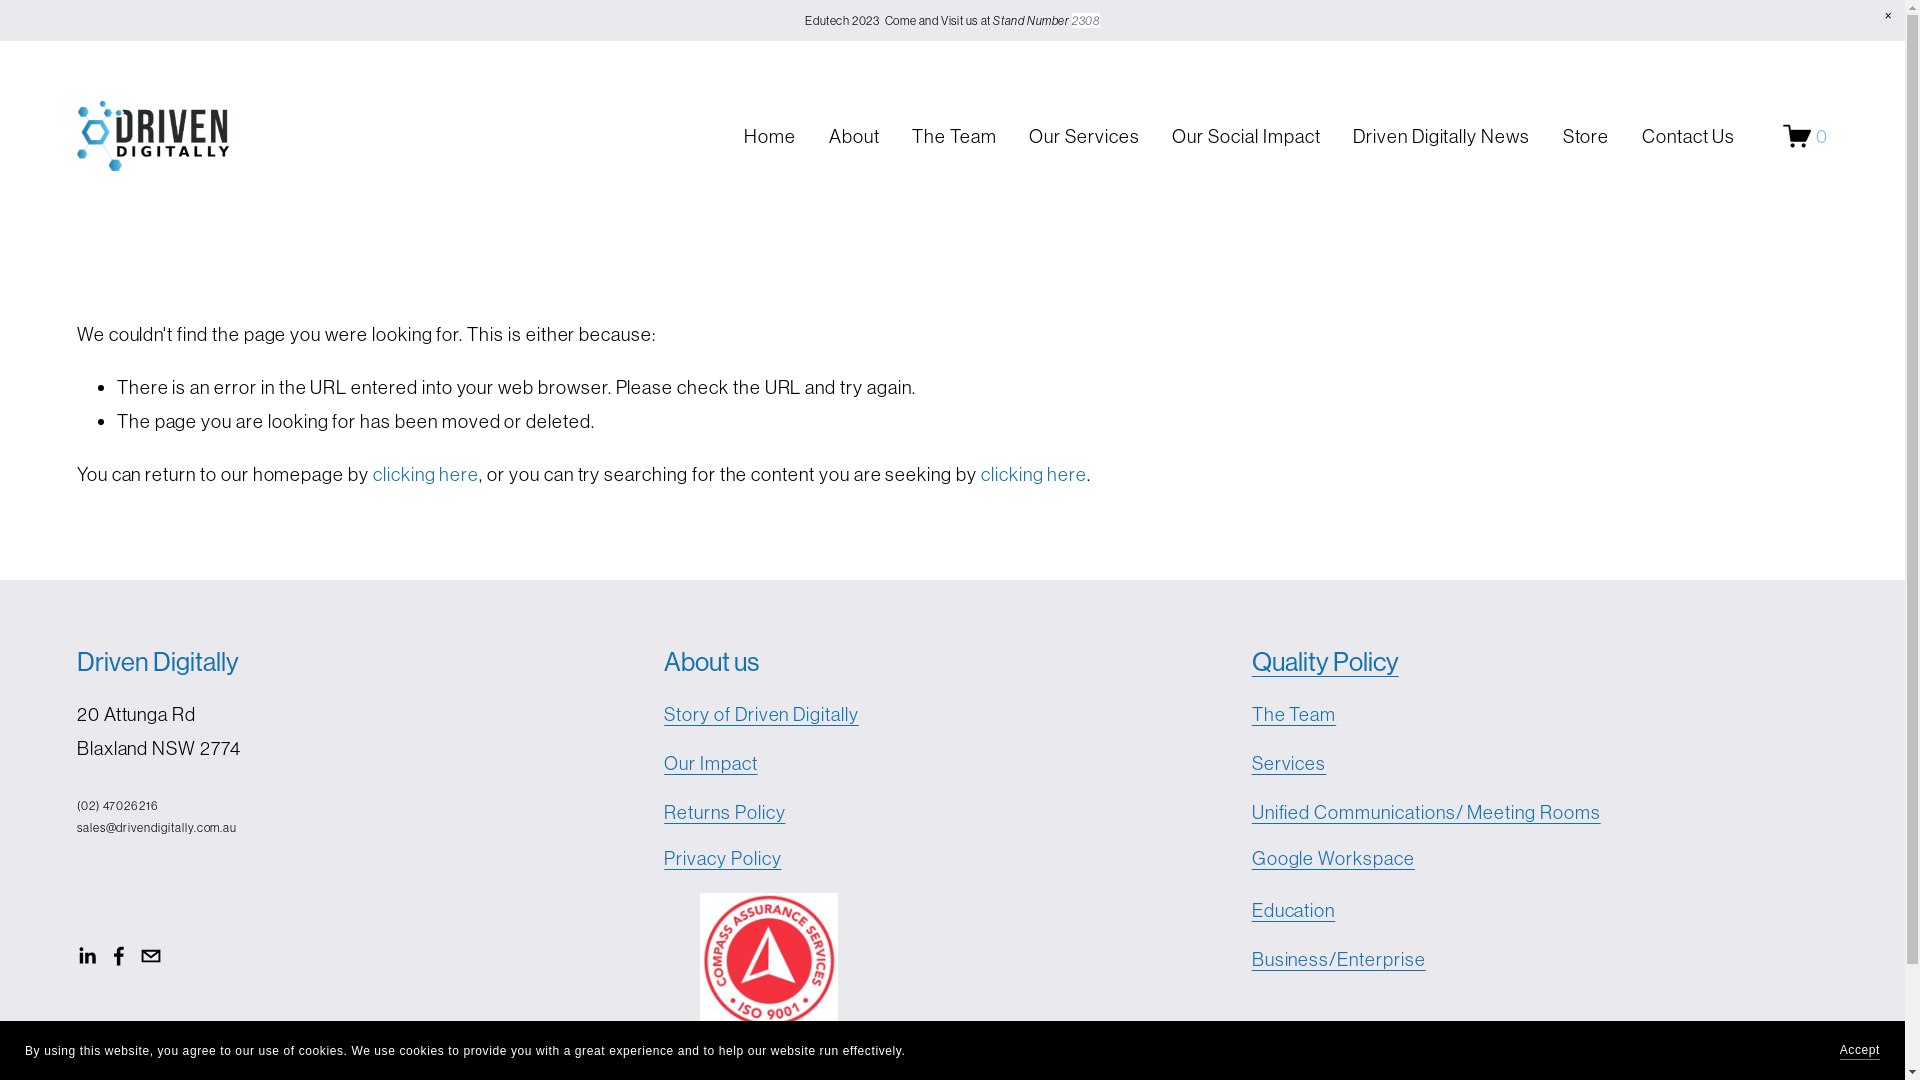 Image resolution: width=1920 pixels, height=1080 pixels. What do you see at coordinates (1084, 136) in the screenshot?
I see `Our Services` at bounding box center [1084, 136].